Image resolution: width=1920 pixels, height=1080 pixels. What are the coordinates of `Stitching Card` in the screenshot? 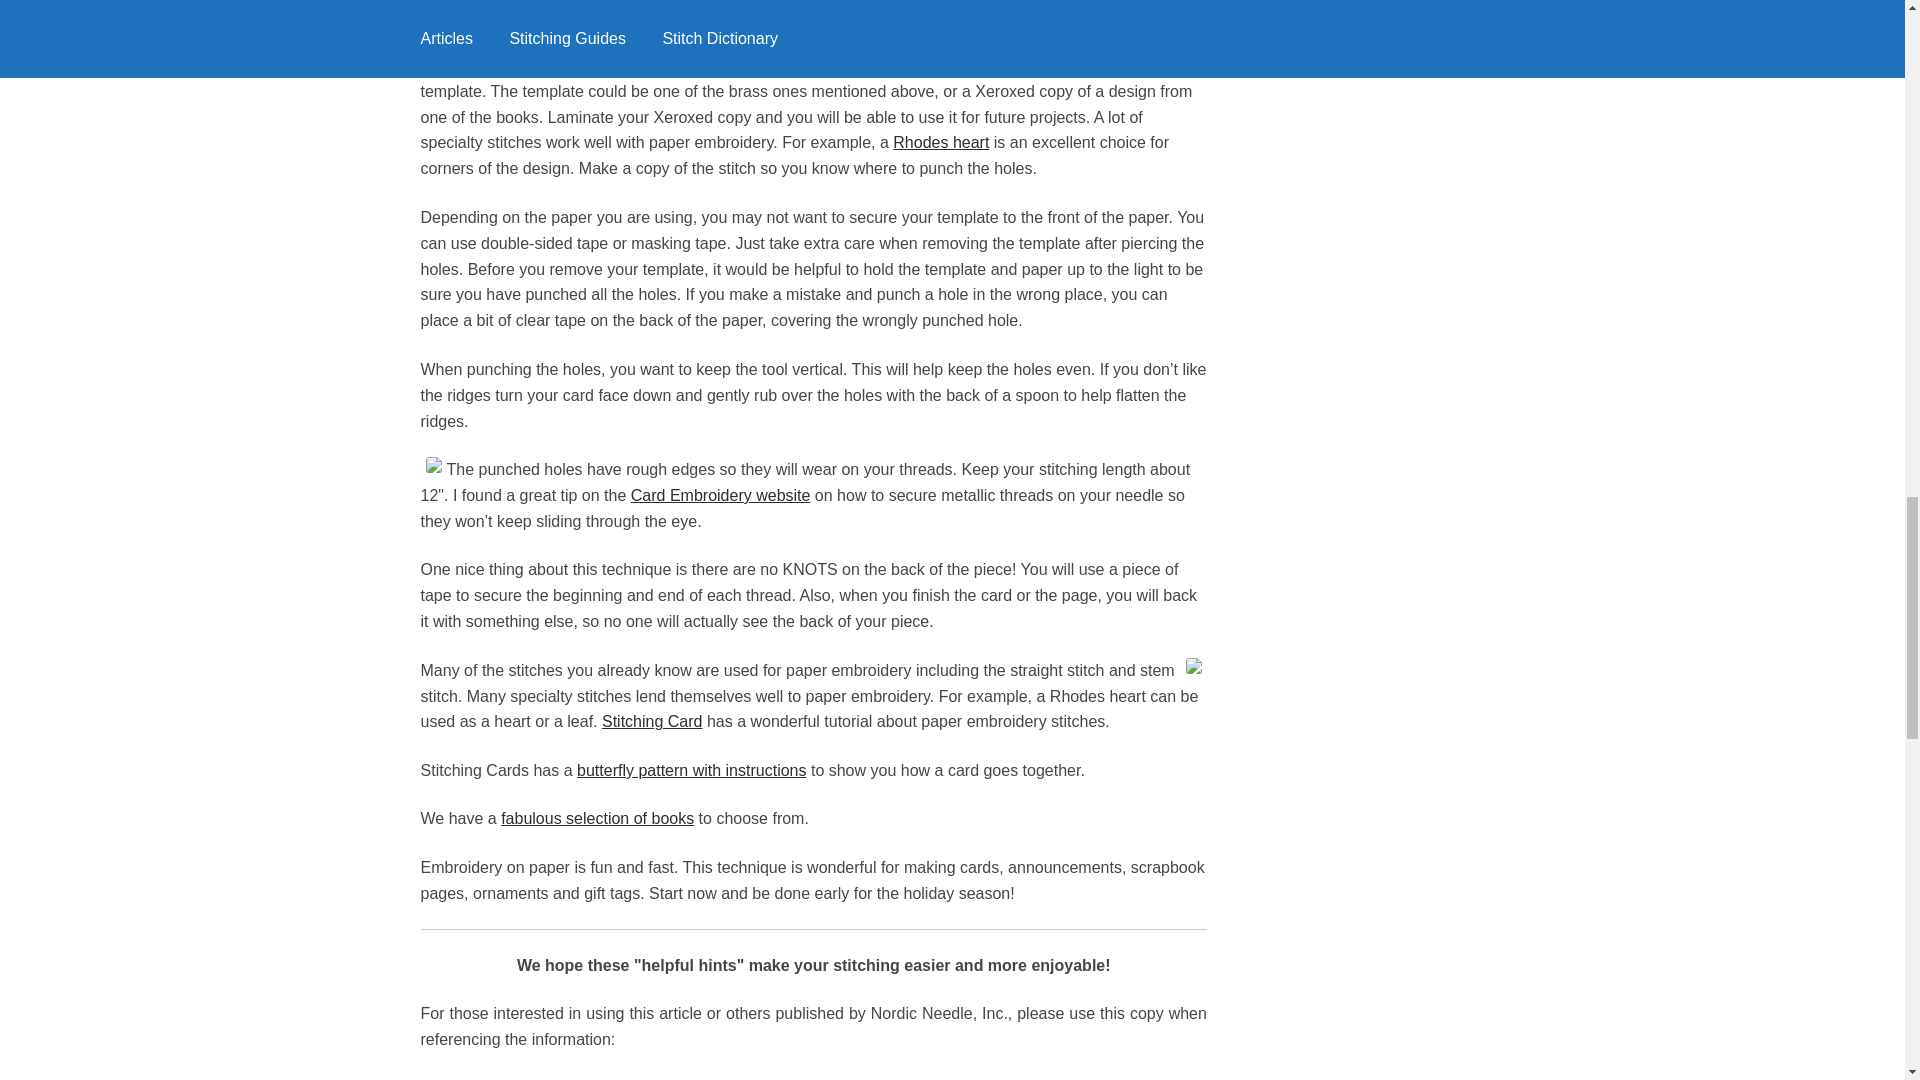 It's located at (652, 721).